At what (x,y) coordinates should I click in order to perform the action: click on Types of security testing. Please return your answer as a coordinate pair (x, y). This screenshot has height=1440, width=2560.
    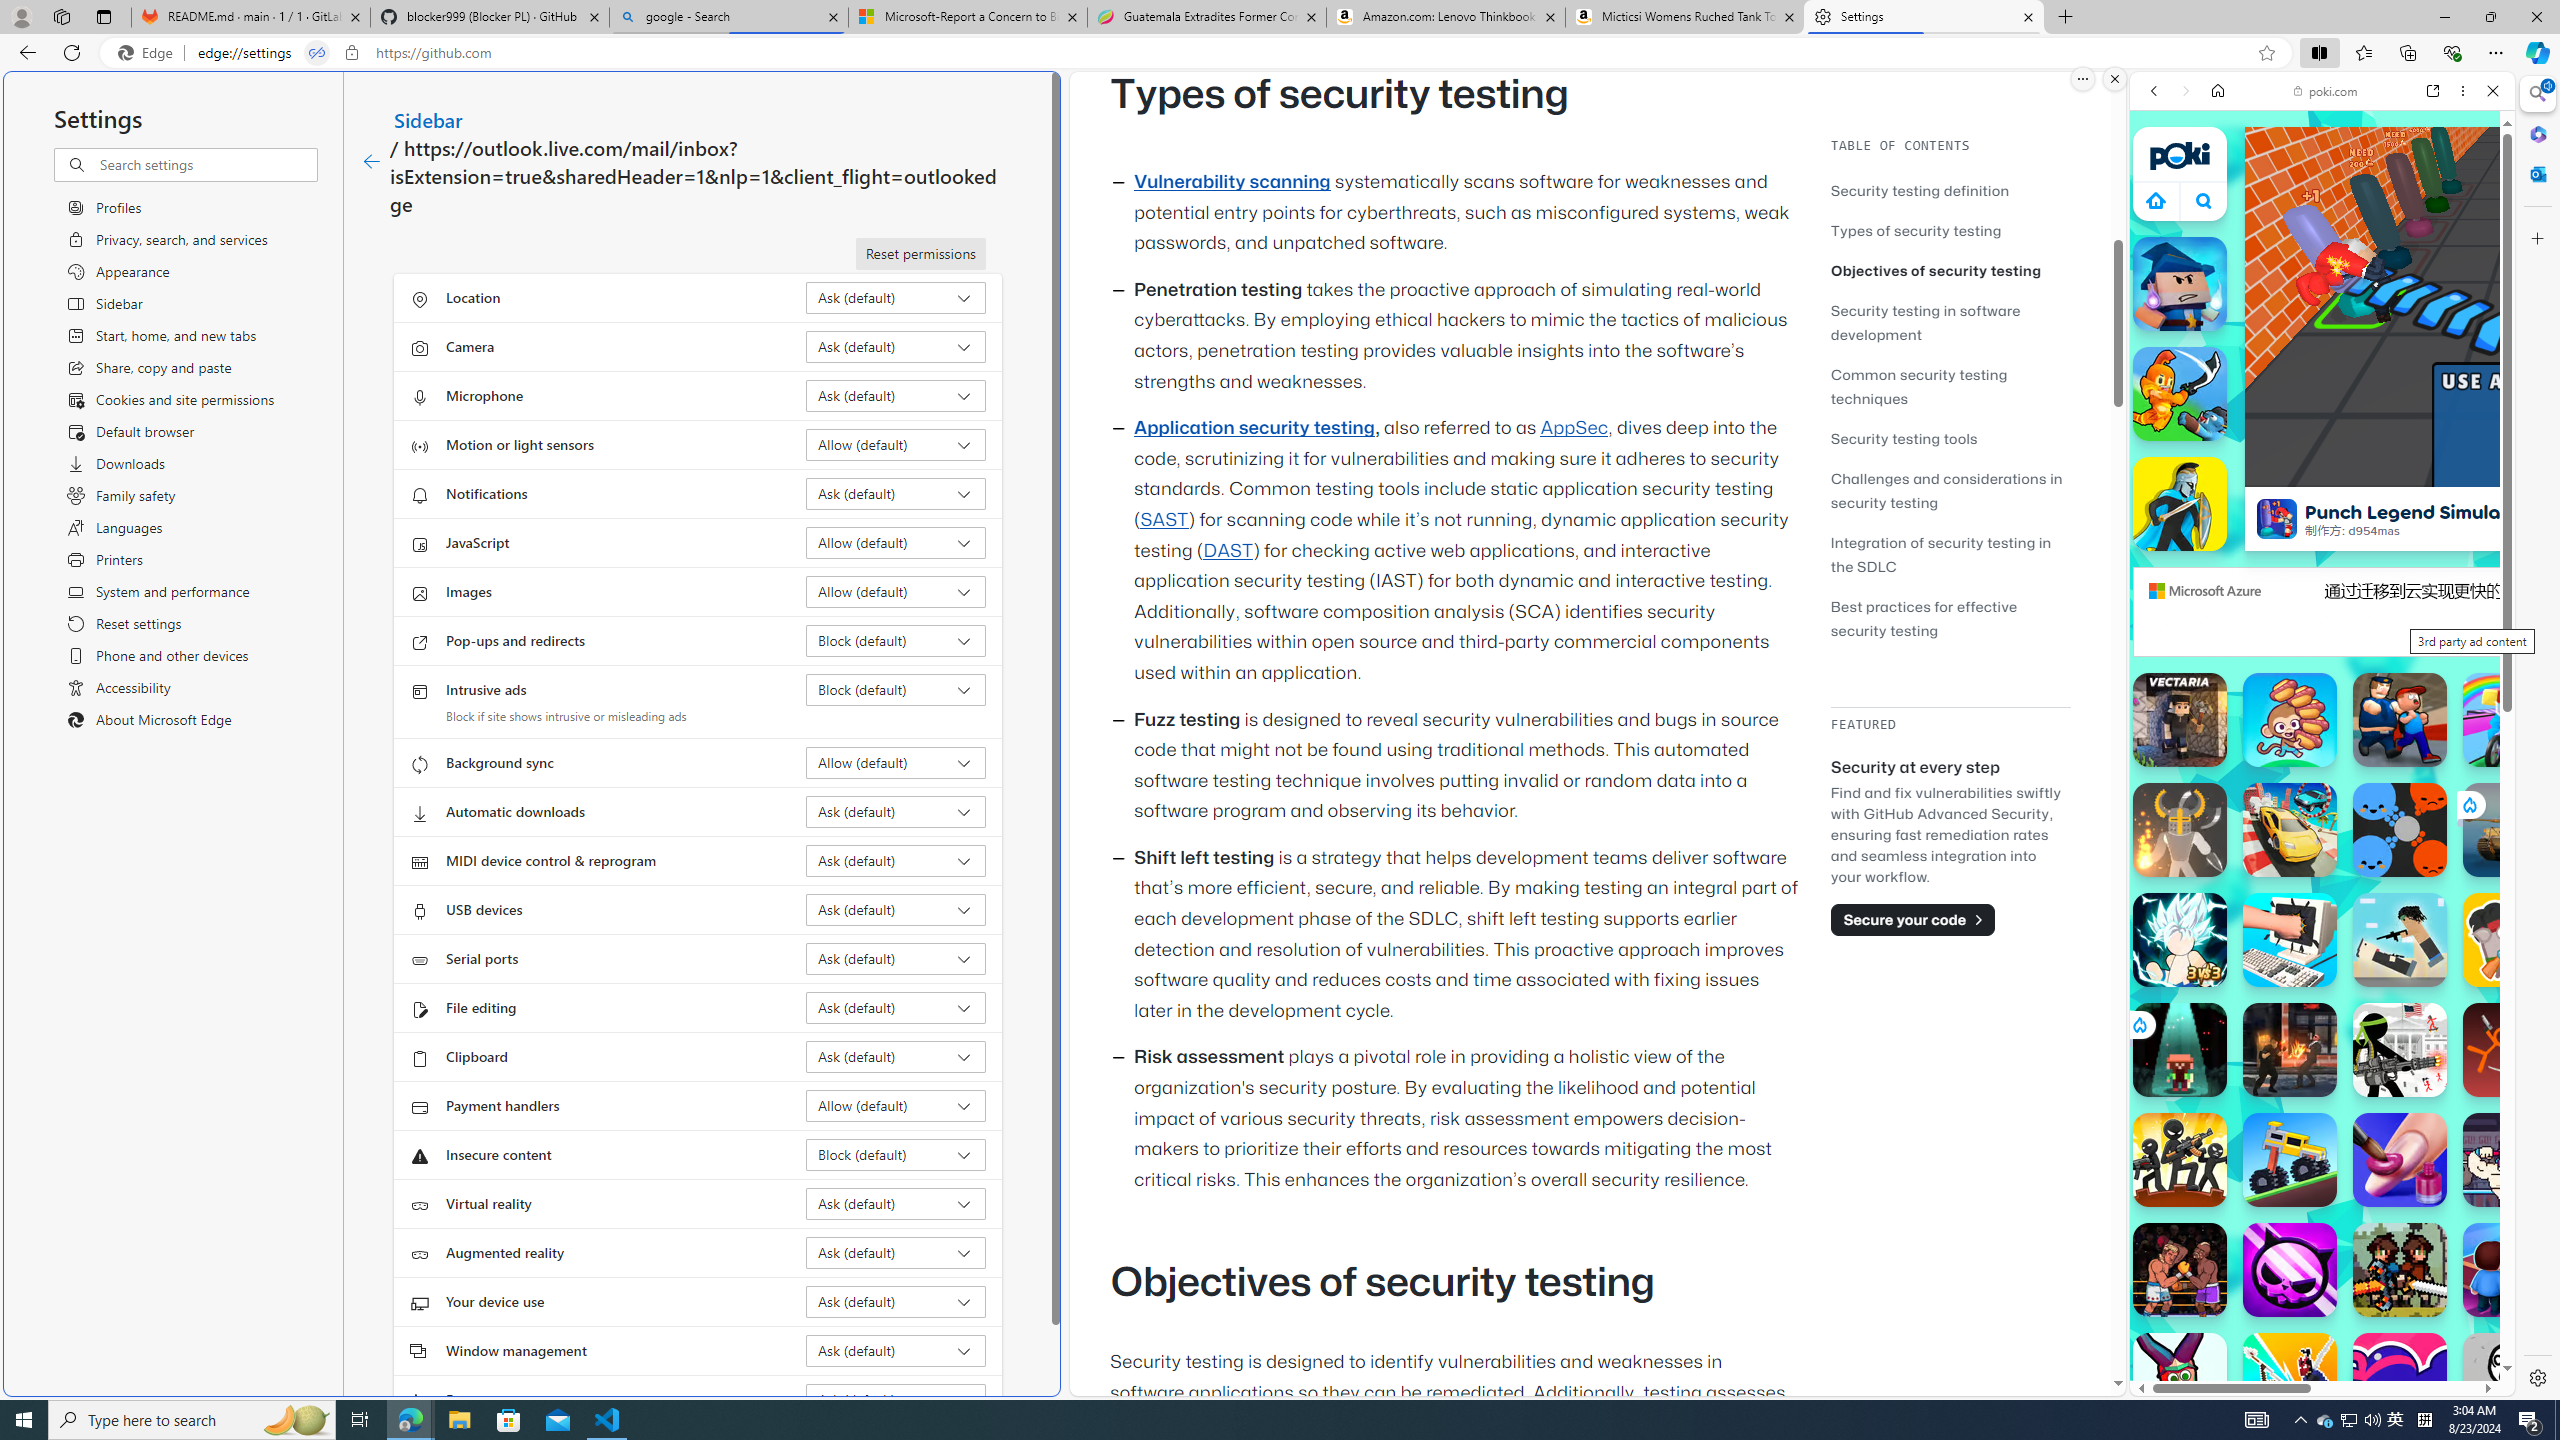
    Looking at the image, I should click on (1916, 230).